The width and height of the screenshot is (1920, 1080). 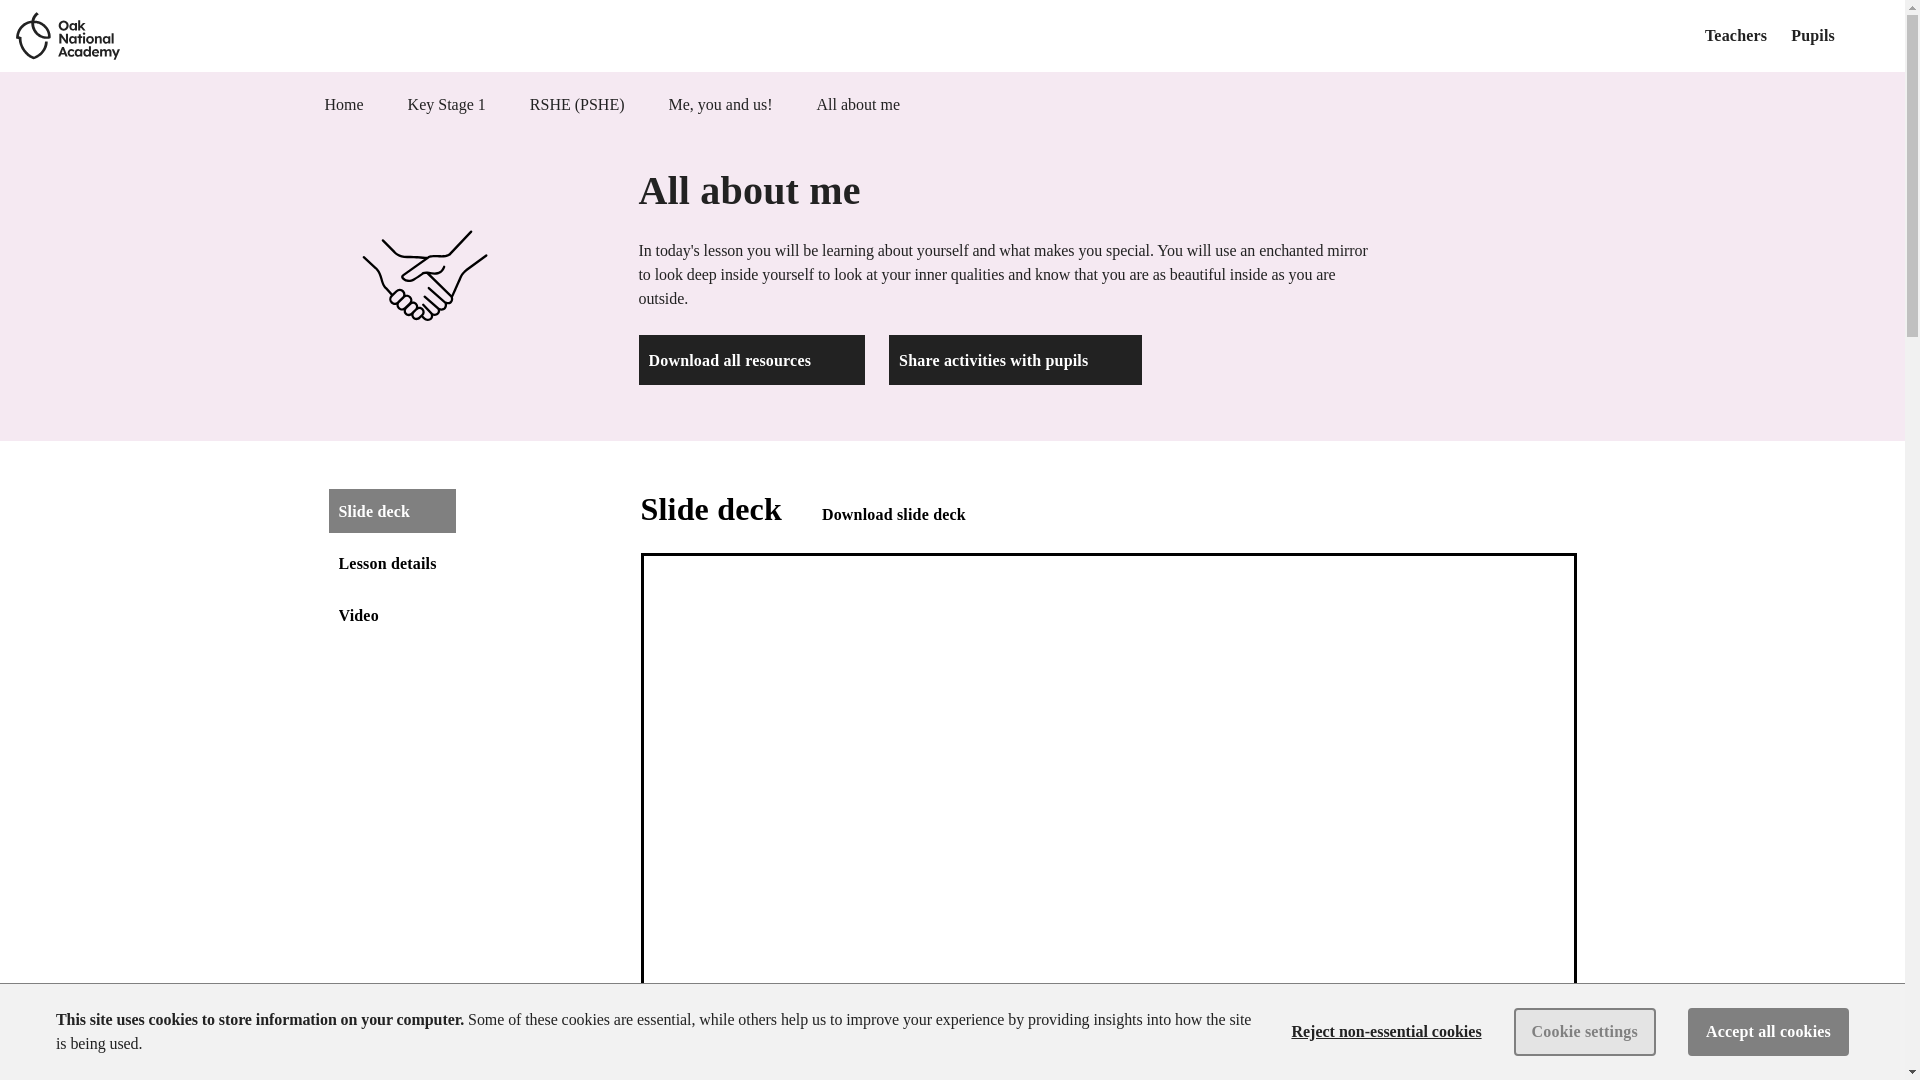 What do you see at coordinates (343, 104) in the screenshot?
I see `Home` at bounding box center [343, 104].